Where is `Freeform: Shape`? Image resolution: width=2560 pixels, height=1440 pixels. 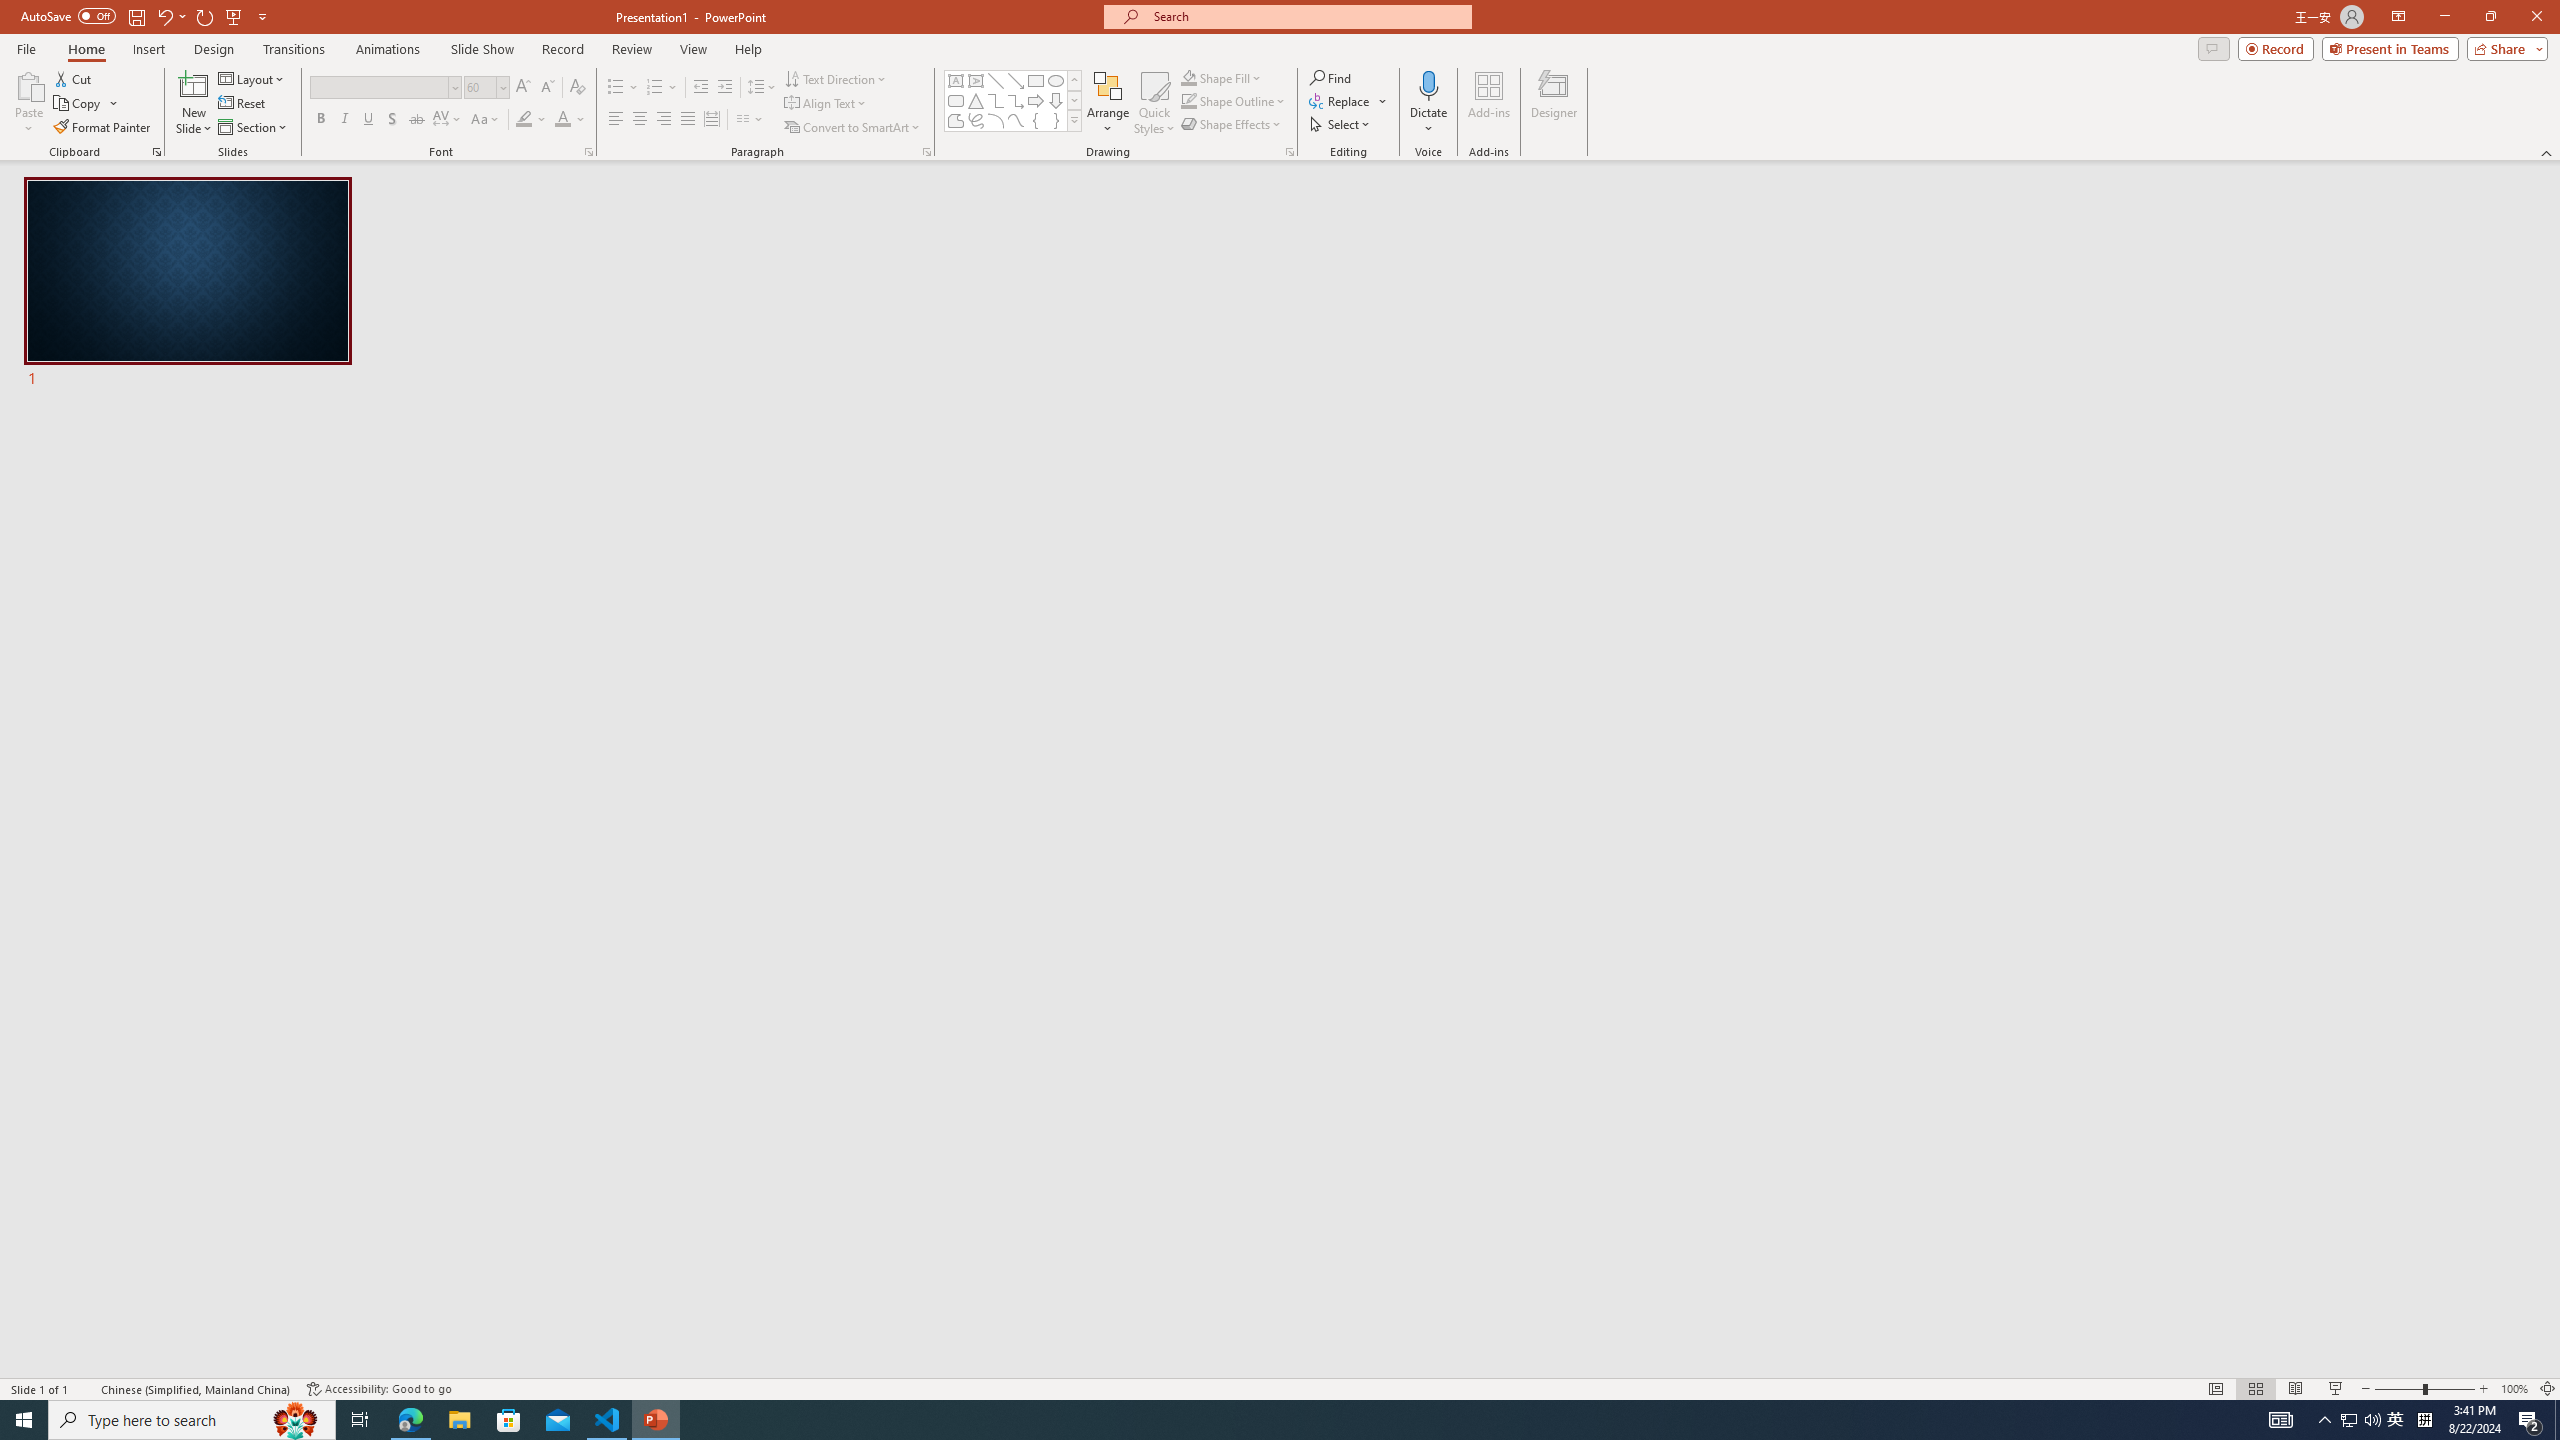
Freeform: Shape is located at coordinates (956, 120).